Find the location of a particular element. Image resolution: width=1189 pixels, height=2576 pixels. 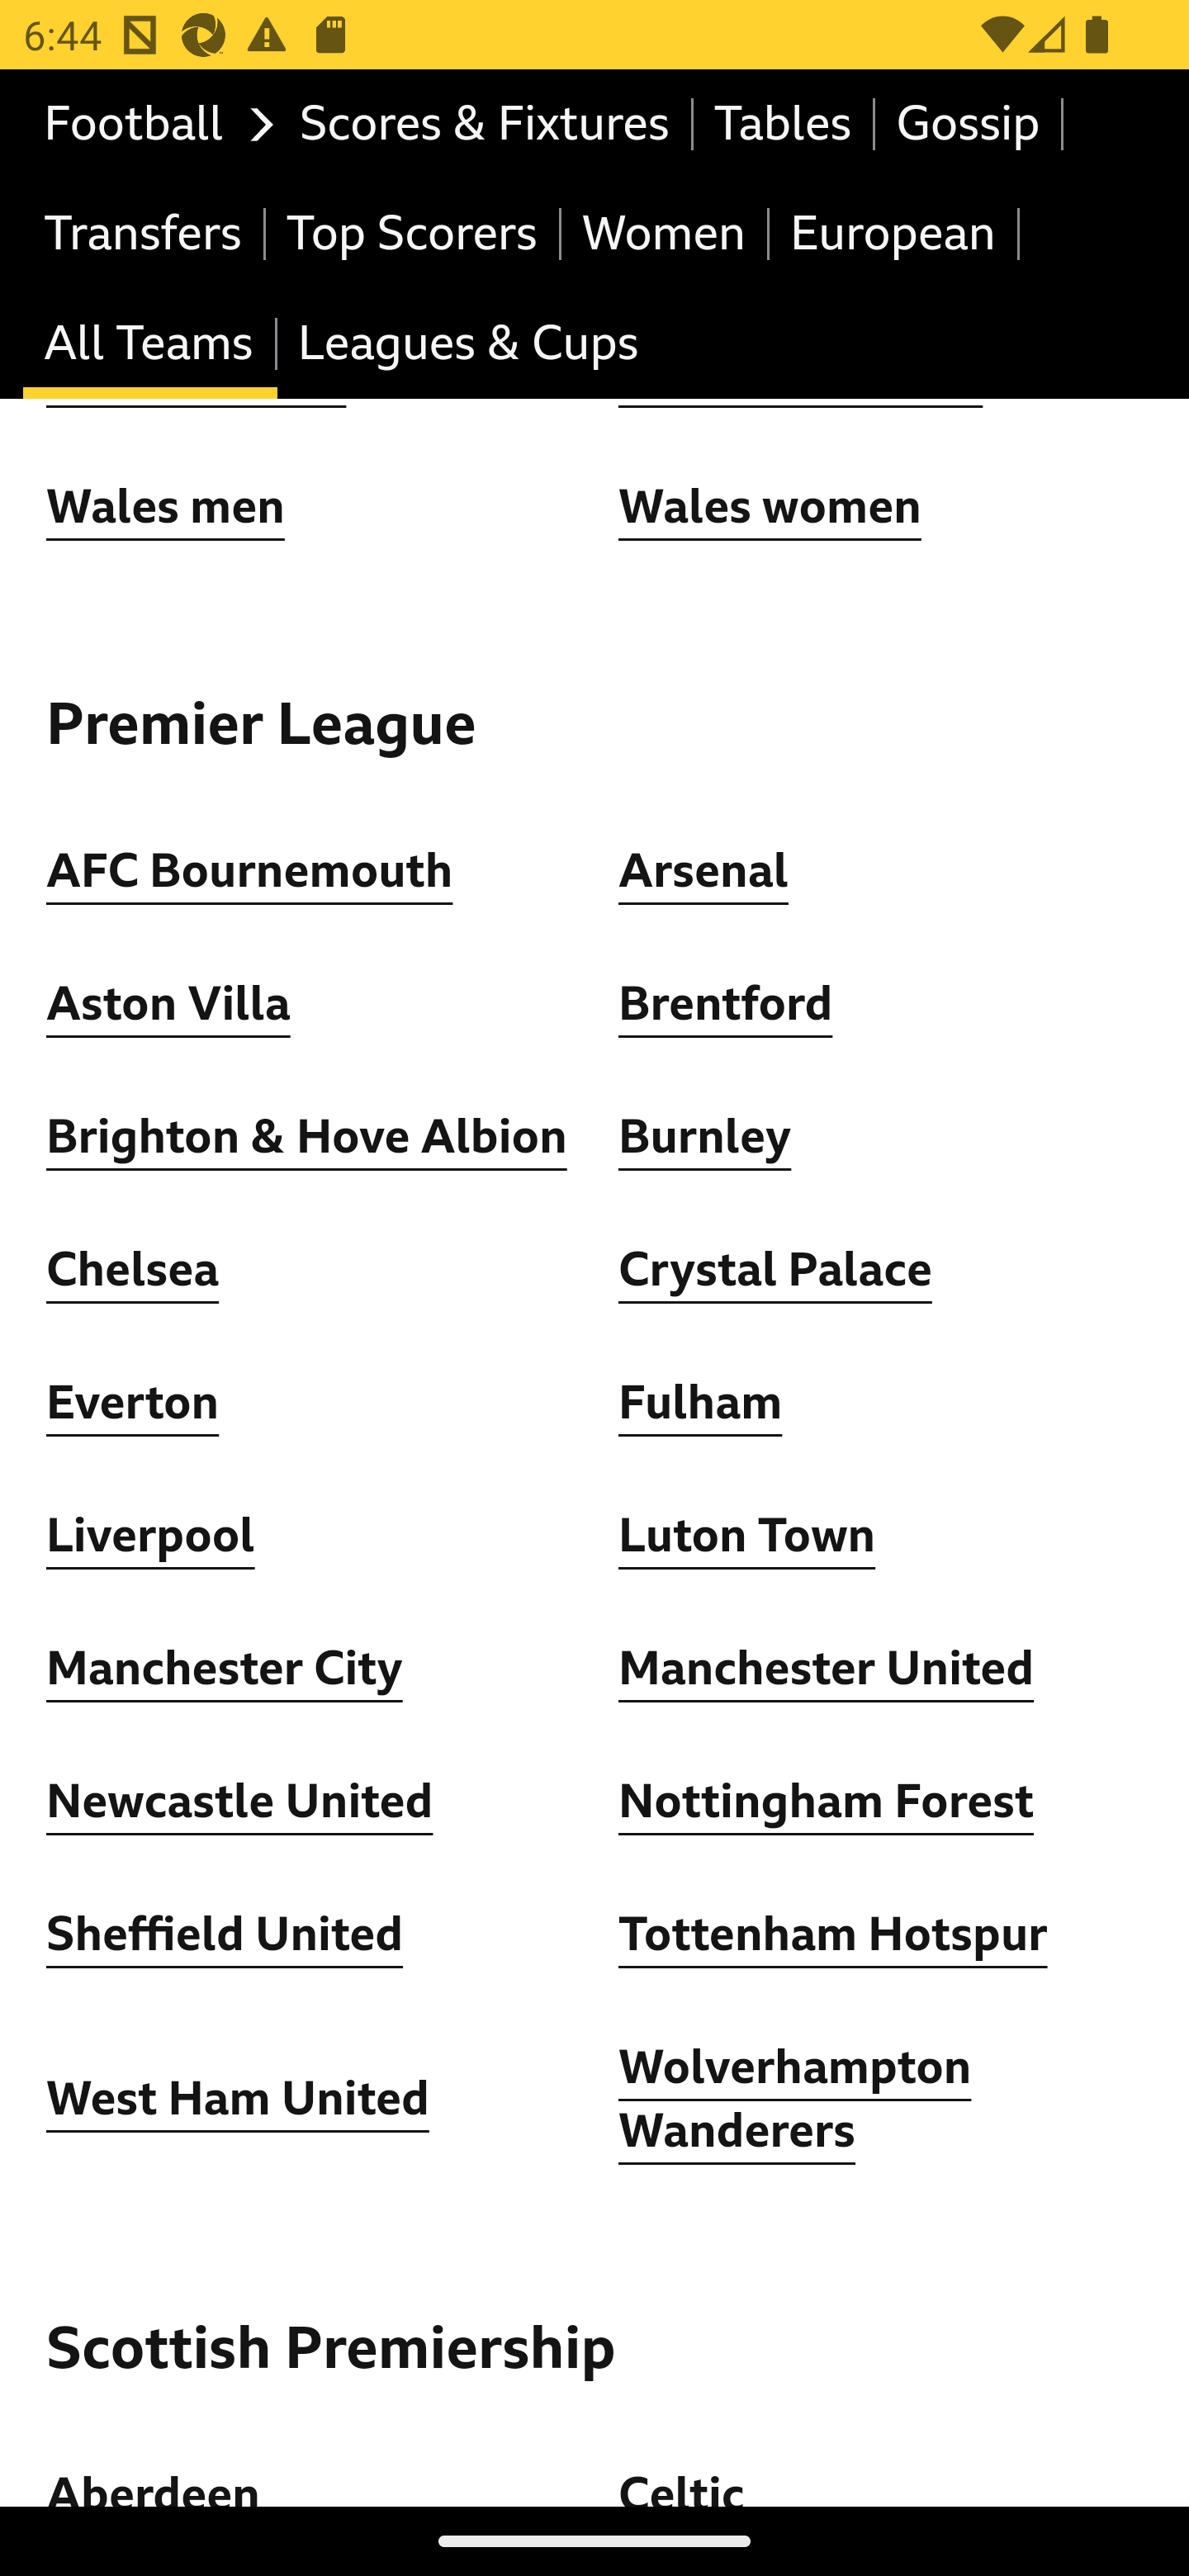

Manchester United is located at coordinates (827, 1670).